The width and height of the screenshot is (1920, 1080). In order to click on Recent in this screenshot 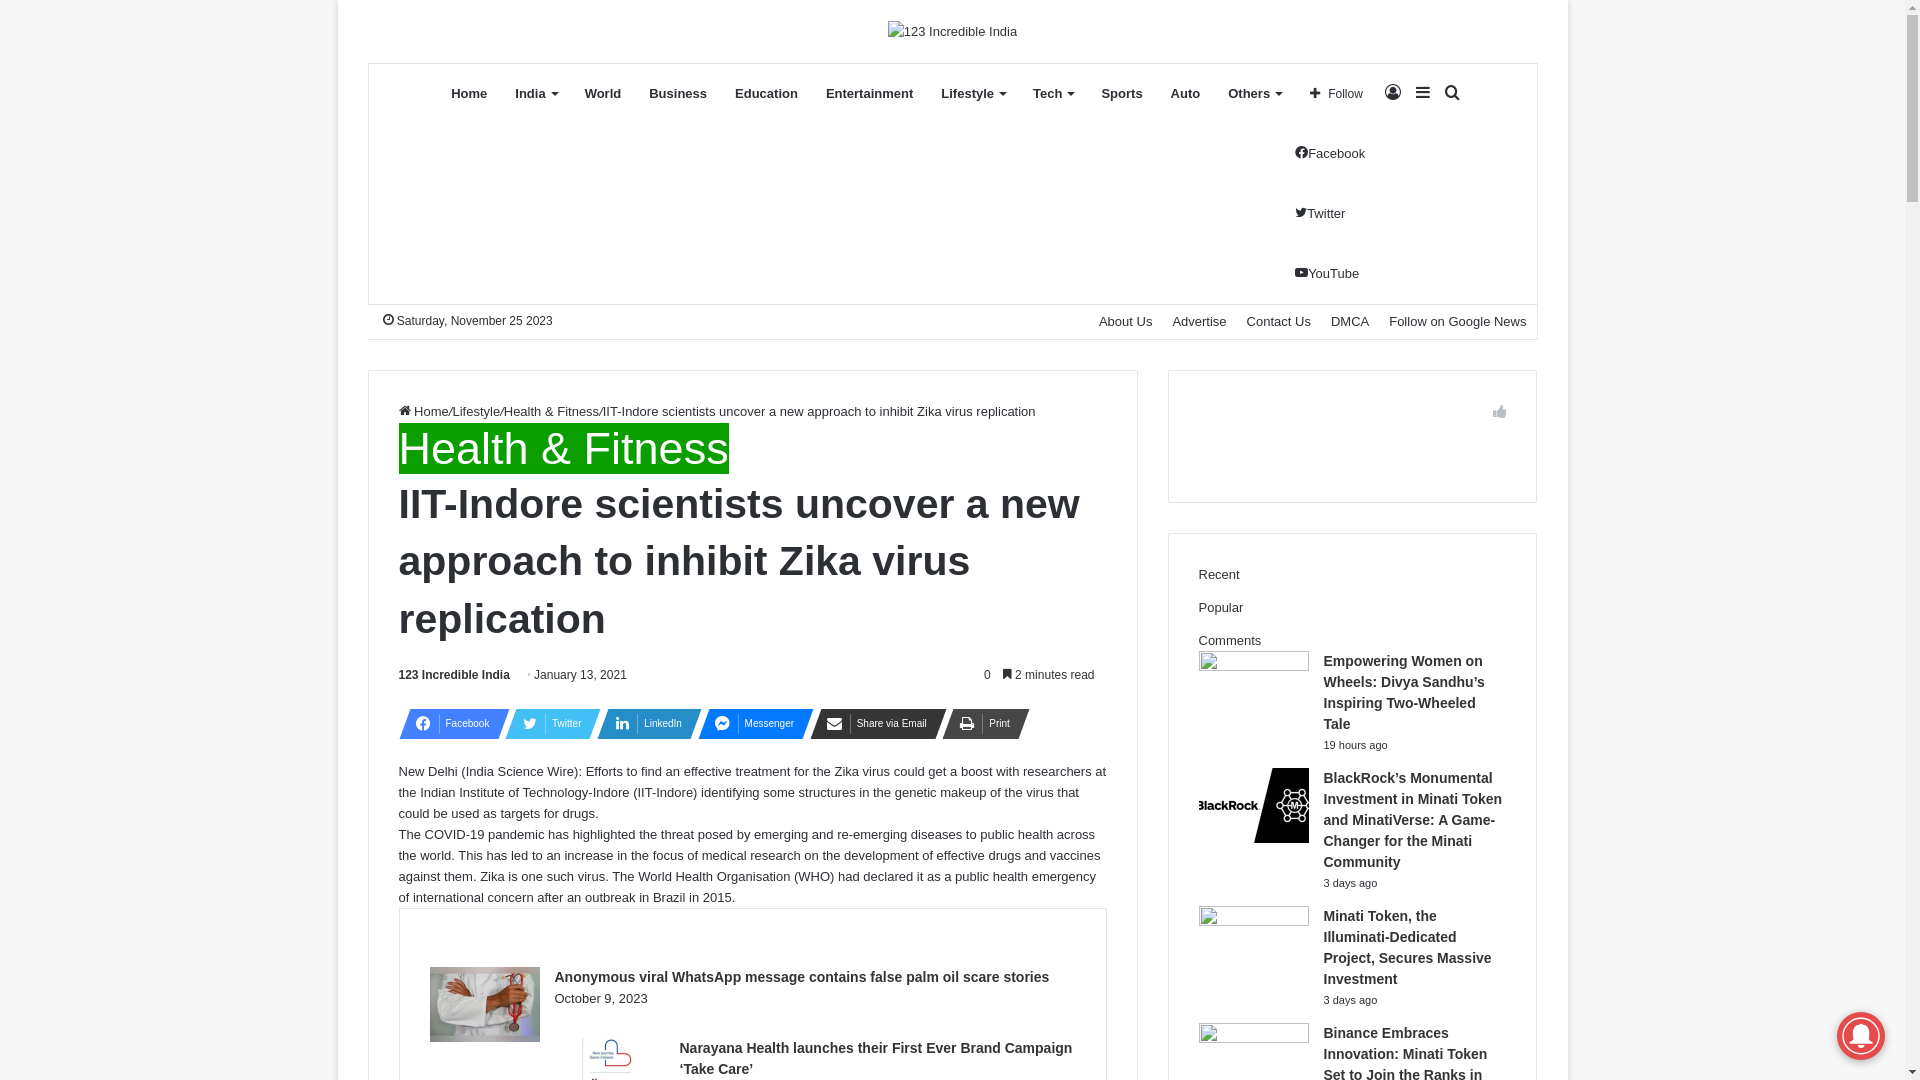, I will do `click(1218, 574)`.